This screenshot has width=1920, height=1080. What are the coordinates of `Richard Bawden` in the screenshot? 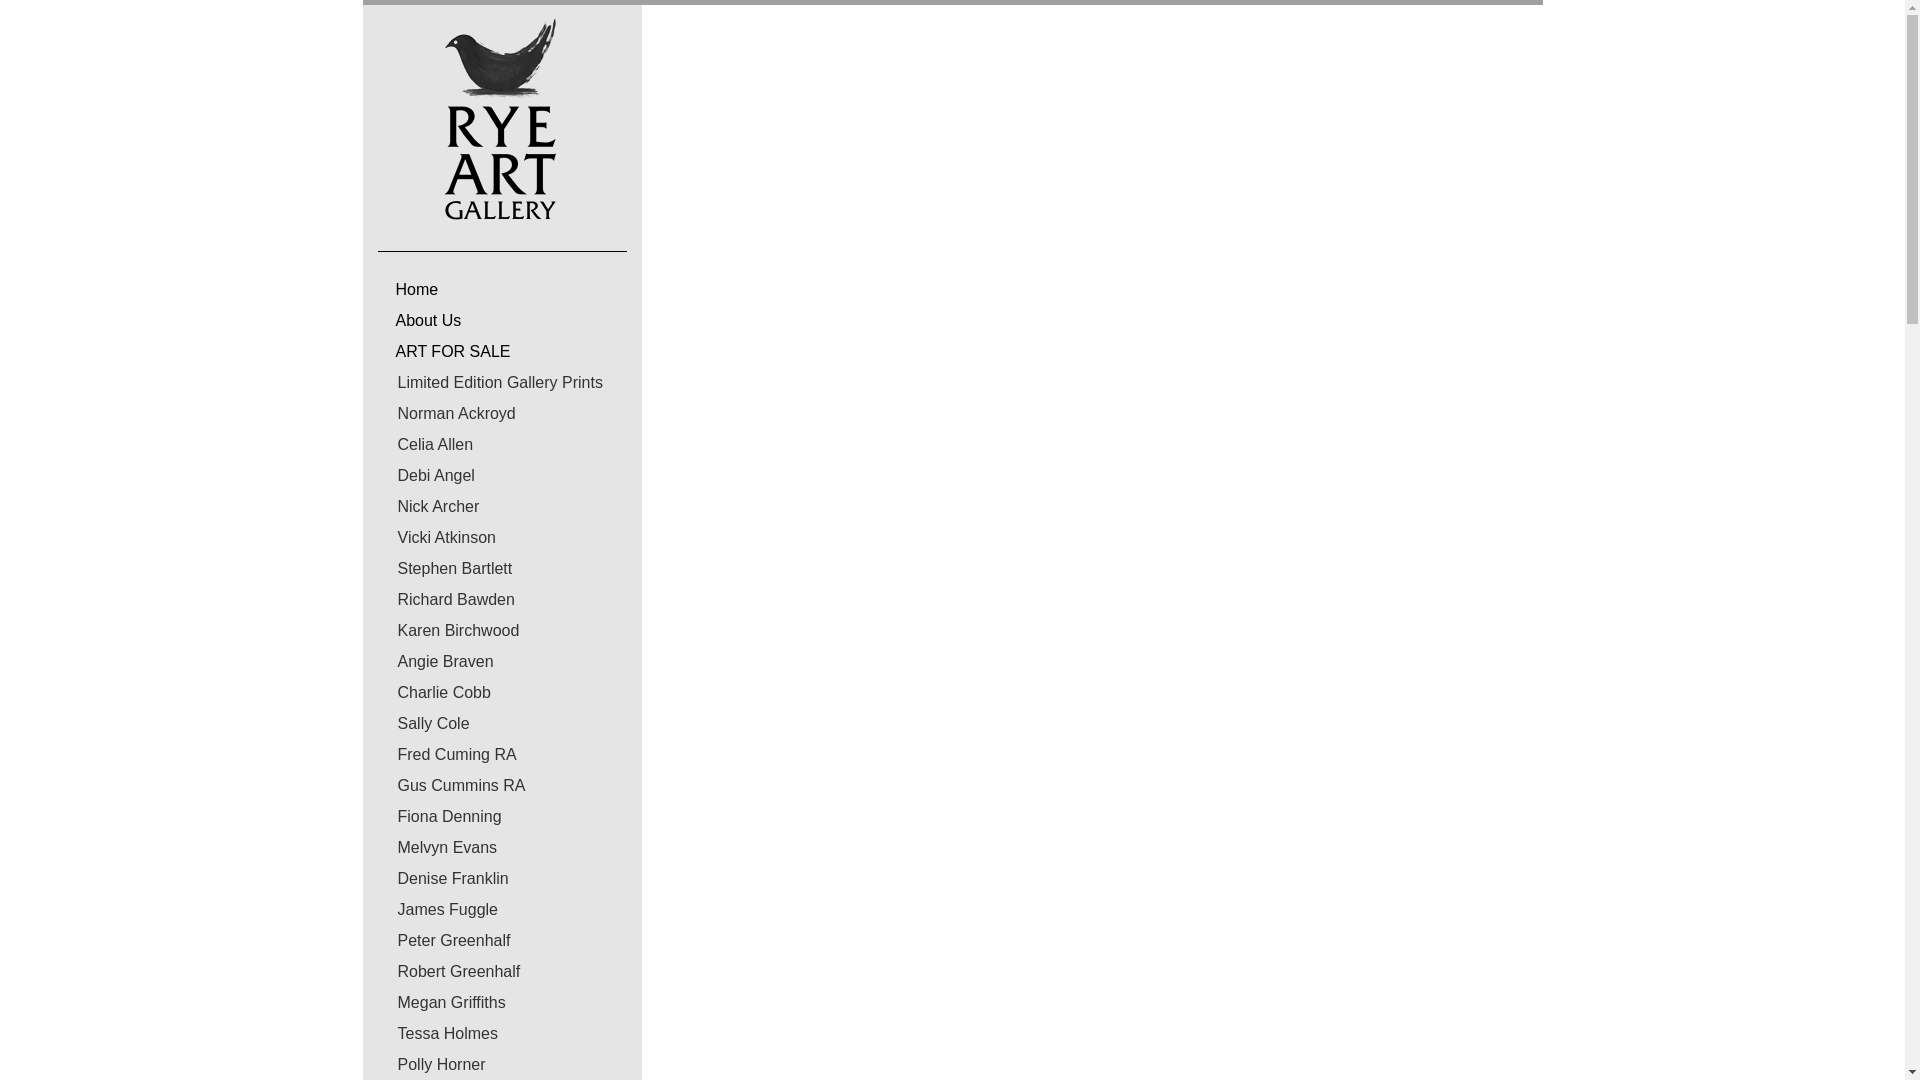 It's located at (446, 599).